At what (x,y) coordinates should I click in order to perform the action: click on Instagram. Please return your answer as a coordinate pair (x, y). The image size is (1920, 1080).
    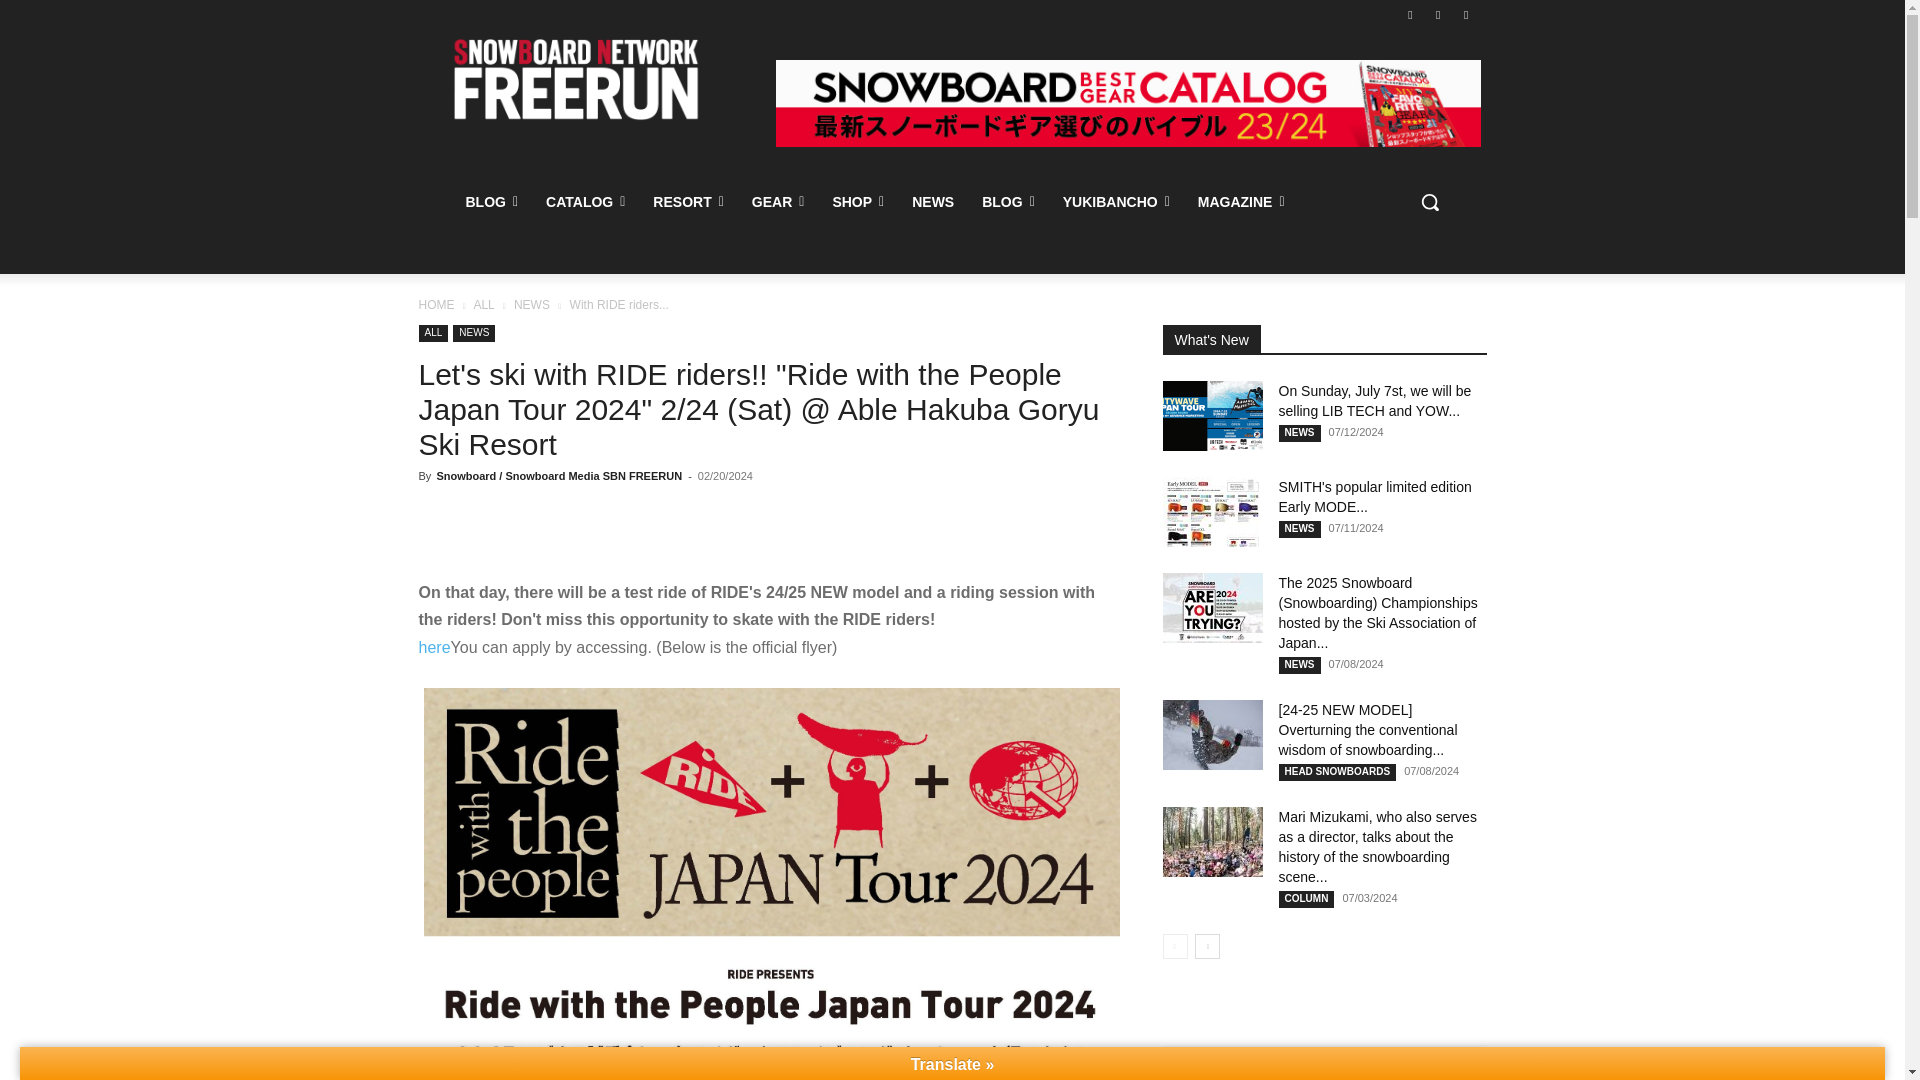
    Looking at the image, I should click on (1438, 13).